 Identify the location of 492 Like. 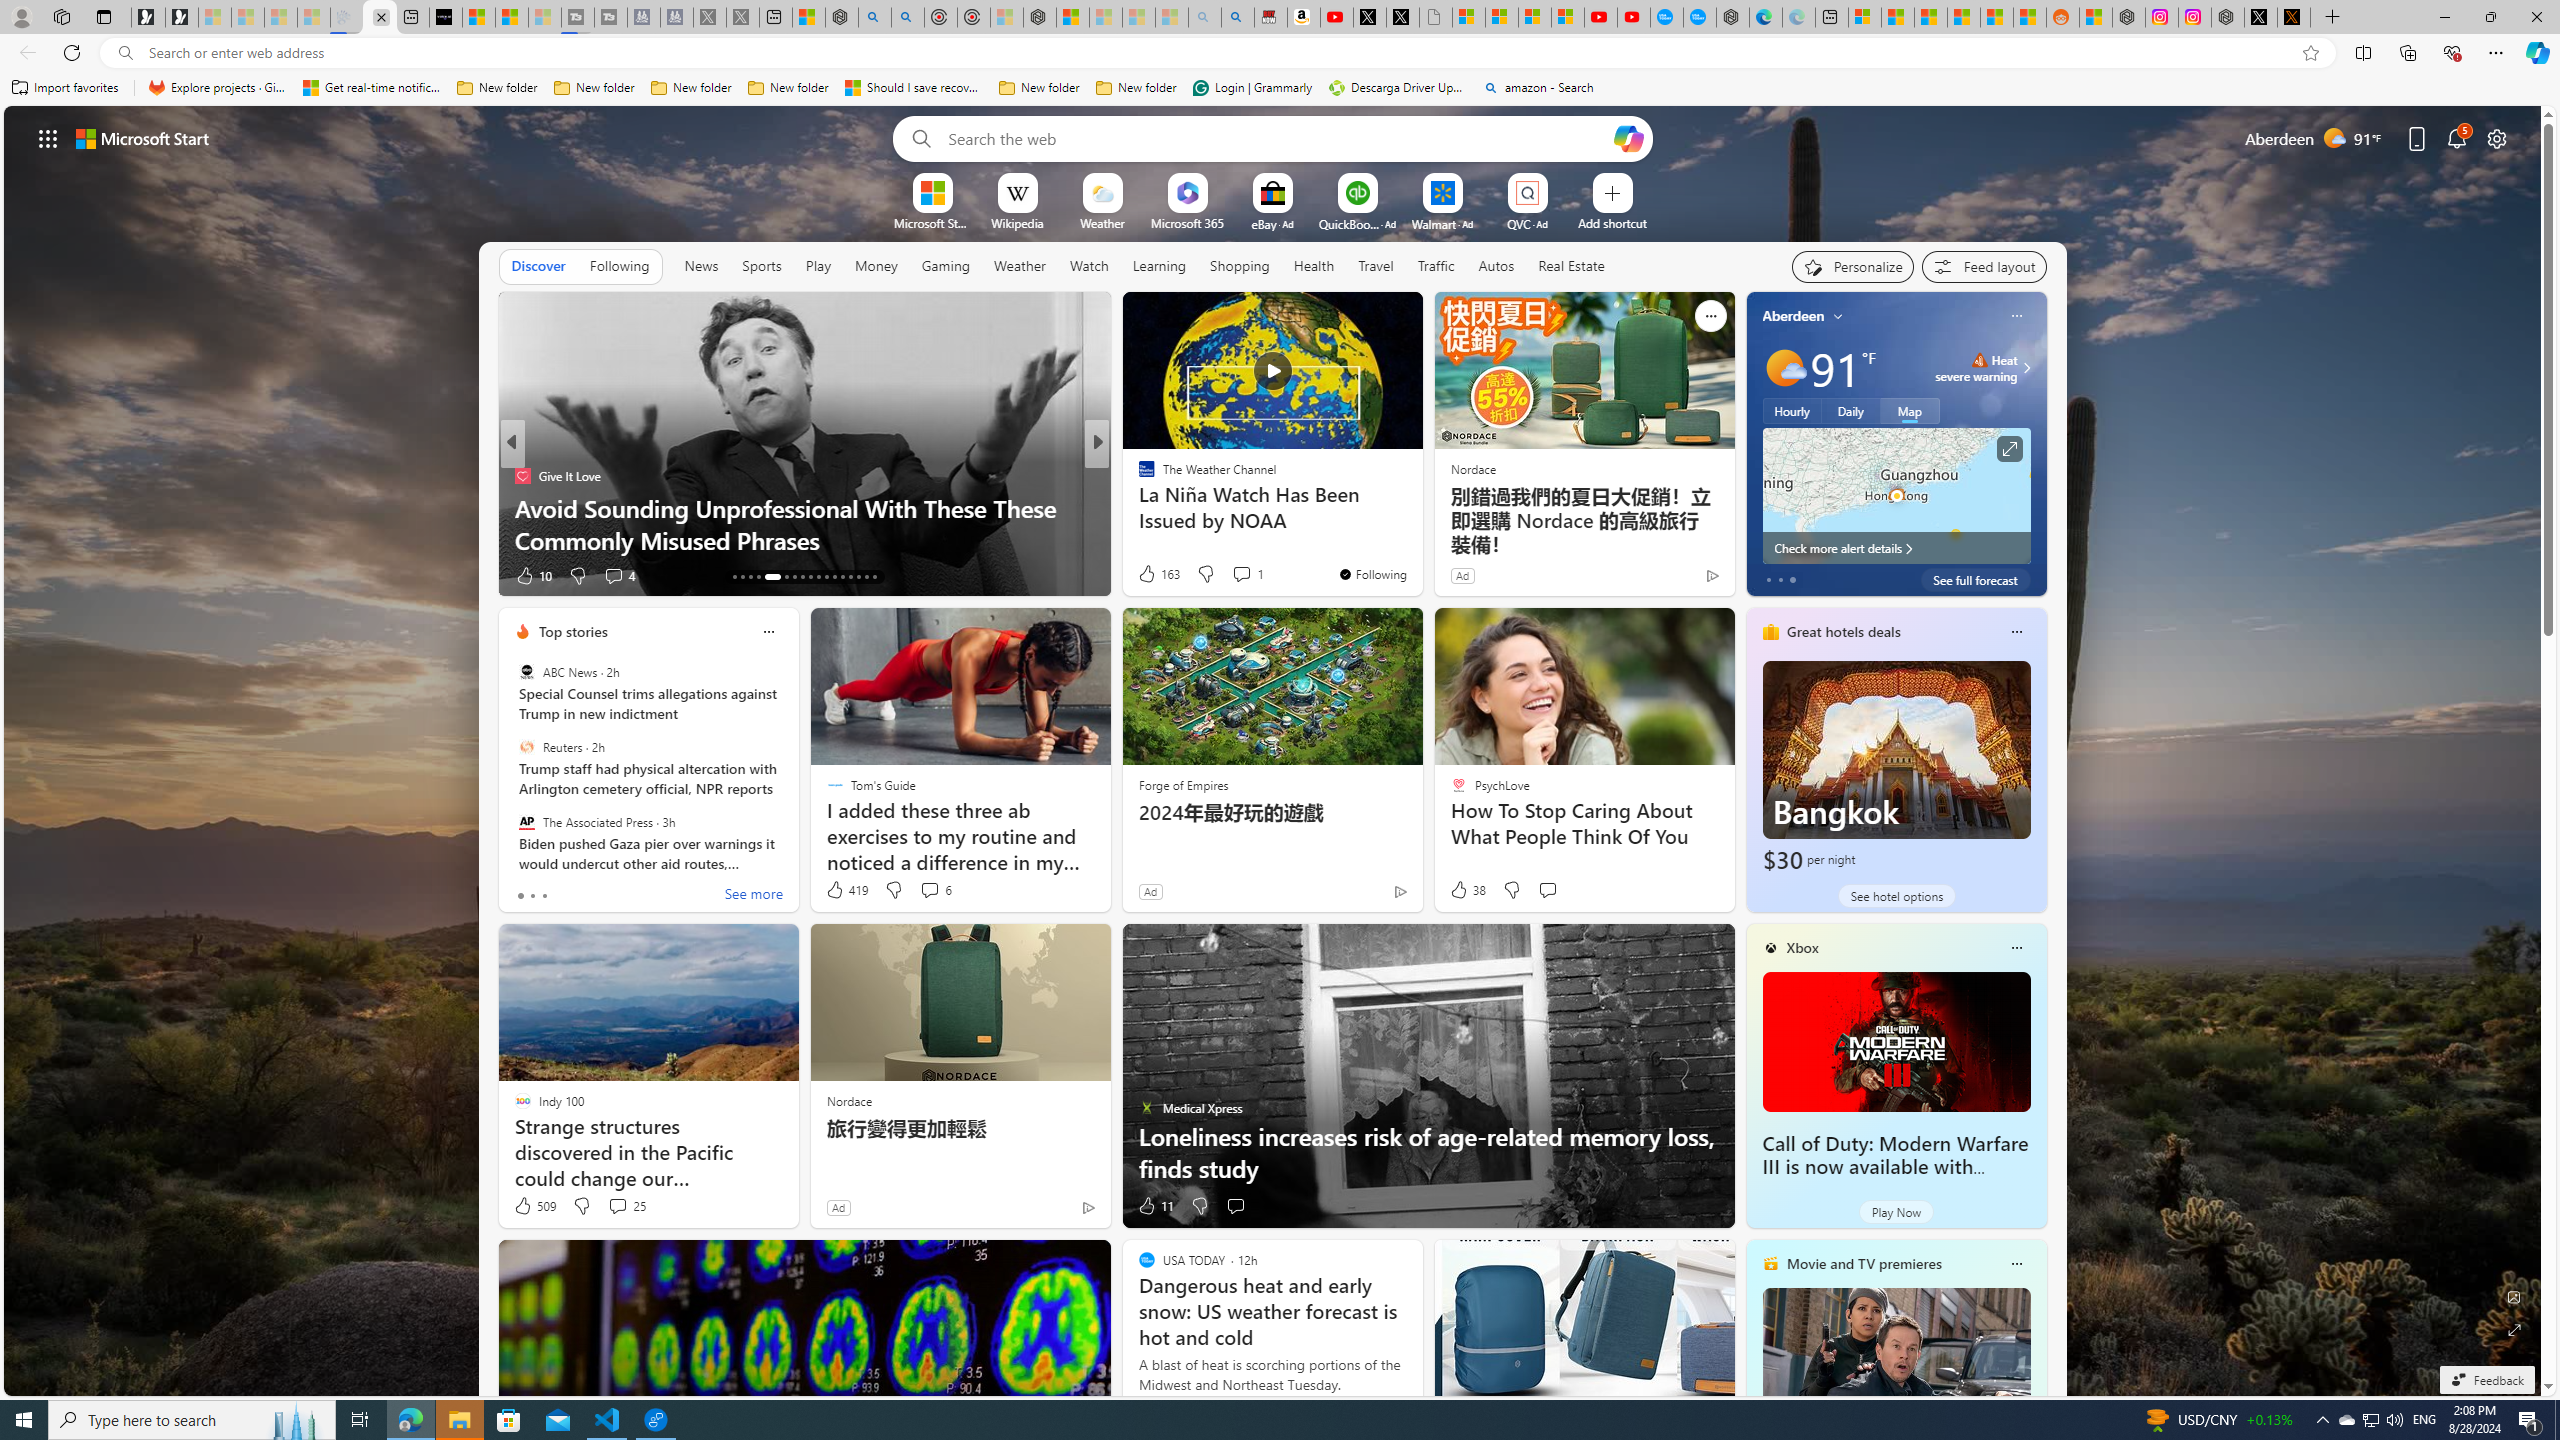
(1152, 576).